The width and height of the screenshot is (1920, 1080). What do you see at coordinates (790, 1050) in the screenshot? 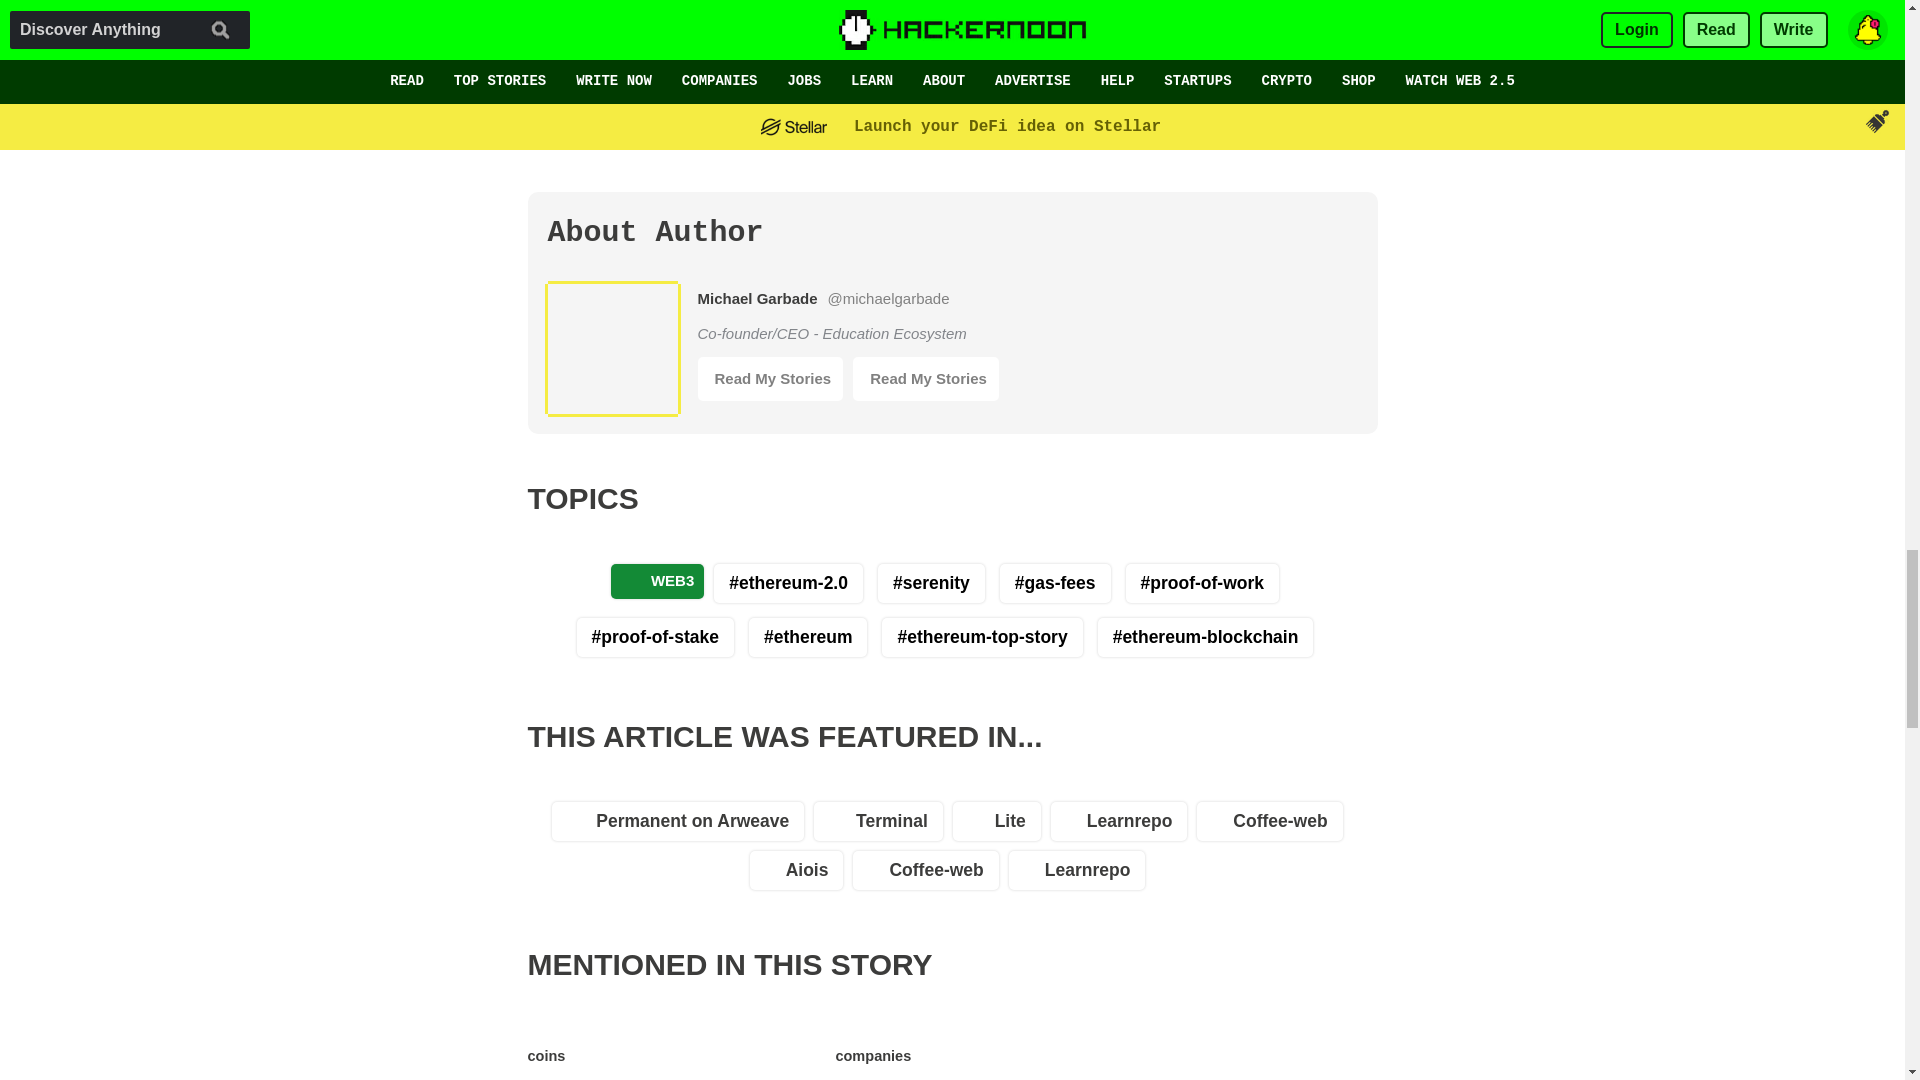
I see `Chain` at bounding box center [790, 1050].